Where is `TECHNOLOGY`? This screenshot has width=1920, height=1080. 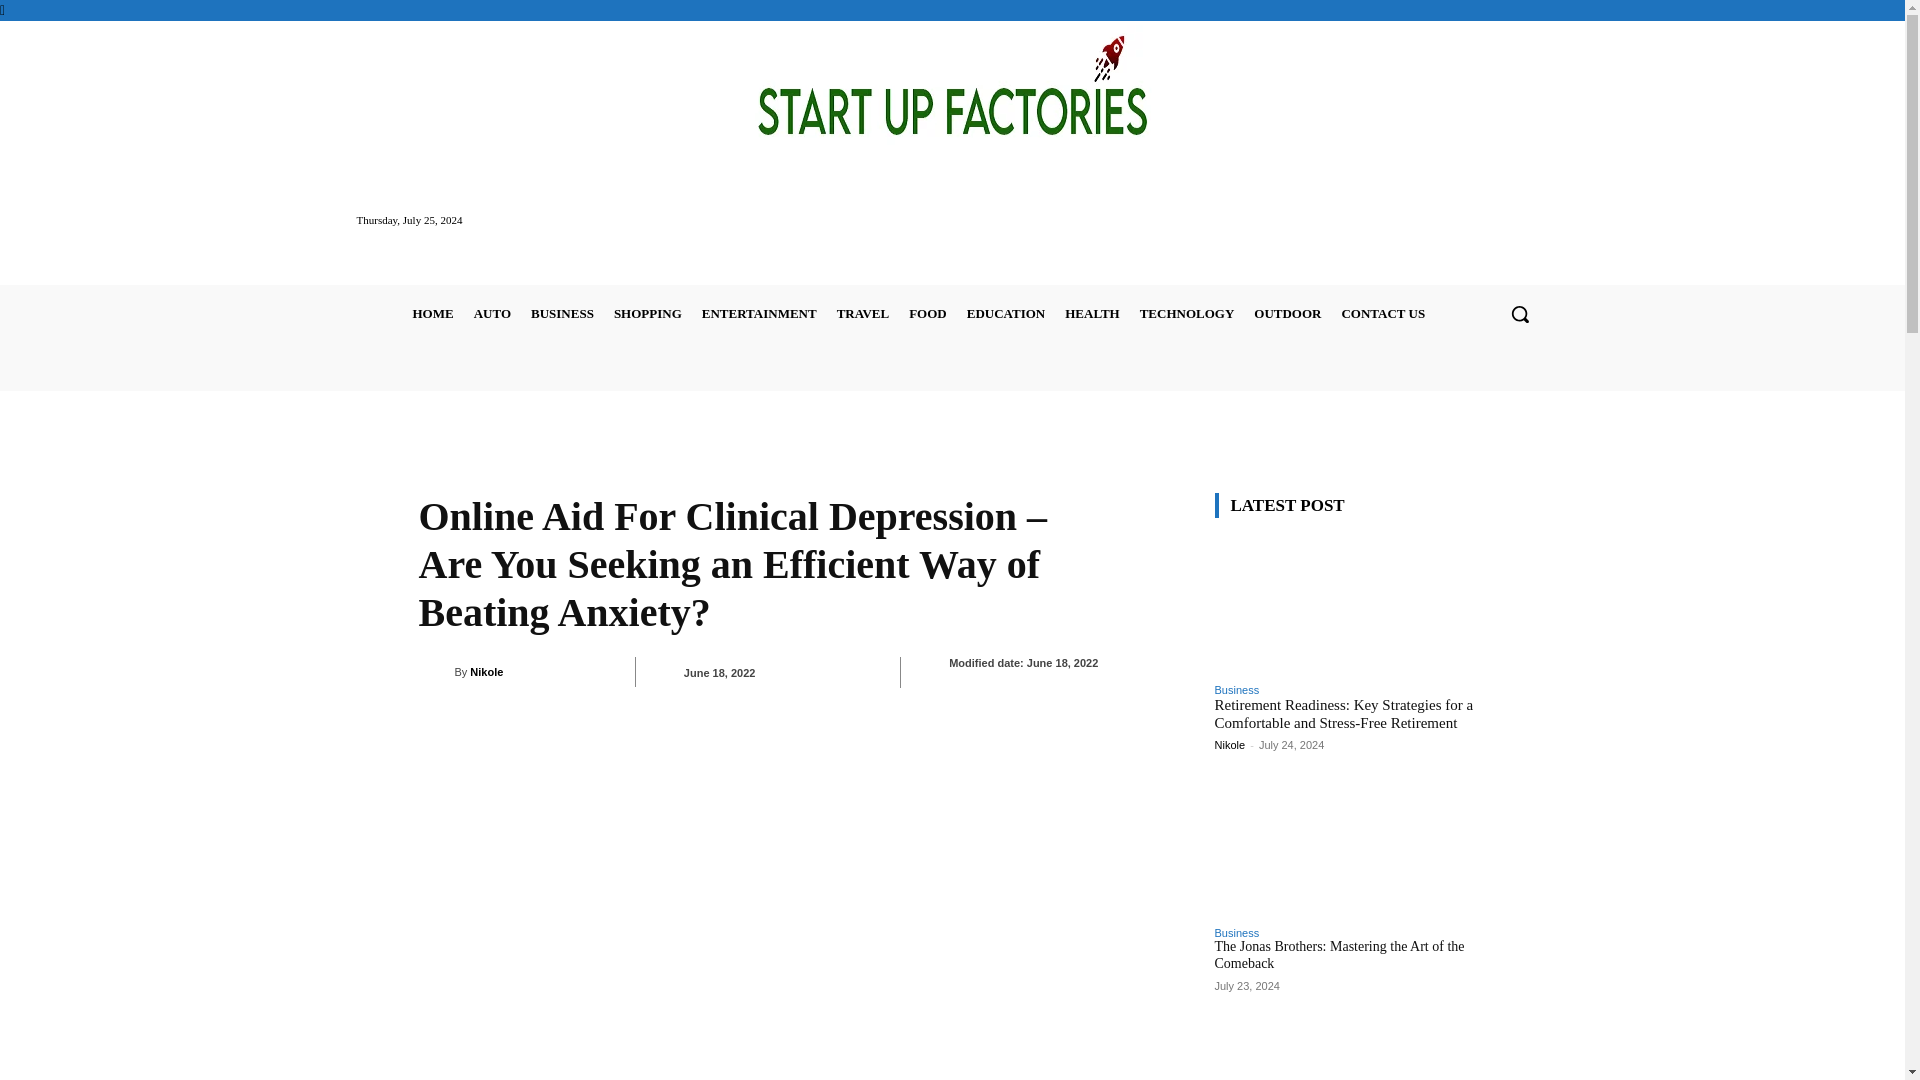
TECHNOLOGY is located at coordinates (1187, 314).